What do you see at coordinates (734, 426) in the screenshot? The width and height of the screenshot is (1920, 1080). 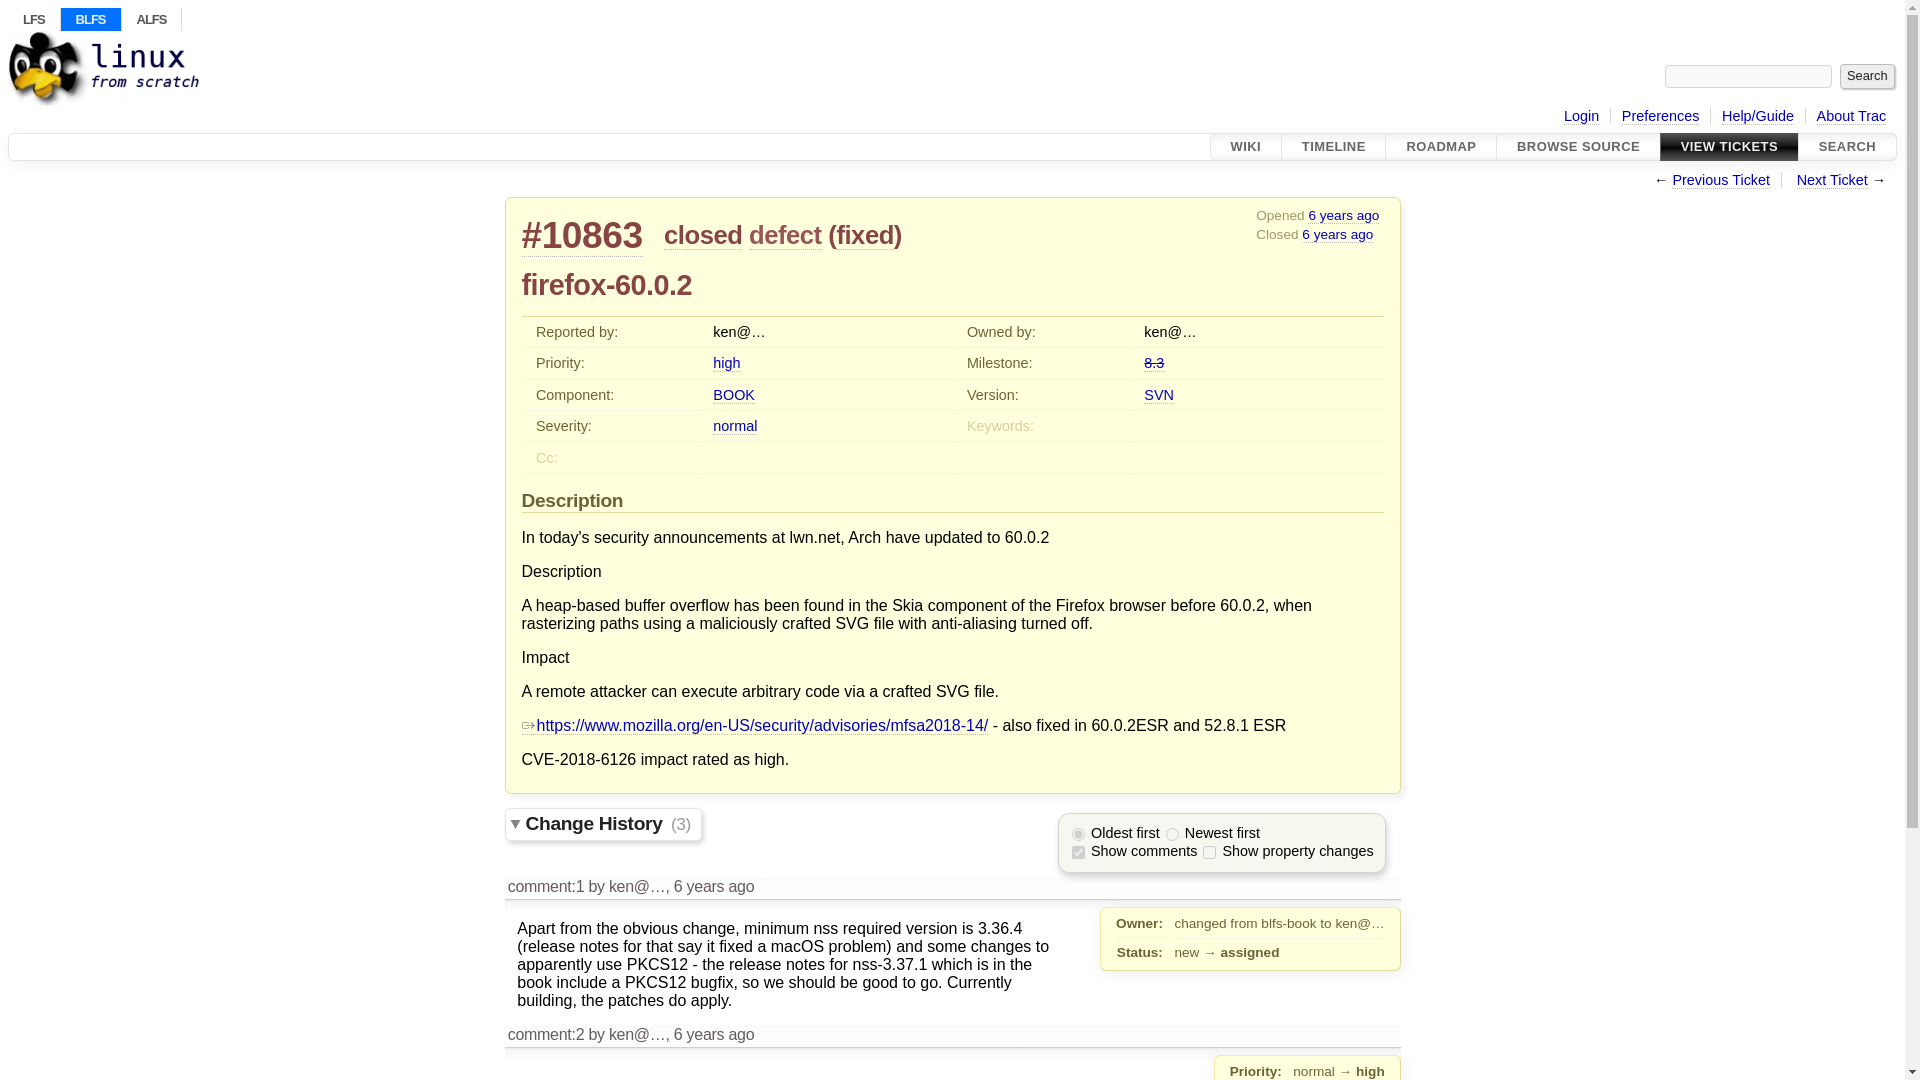 I see `normal` at bounding box center [734, 426].